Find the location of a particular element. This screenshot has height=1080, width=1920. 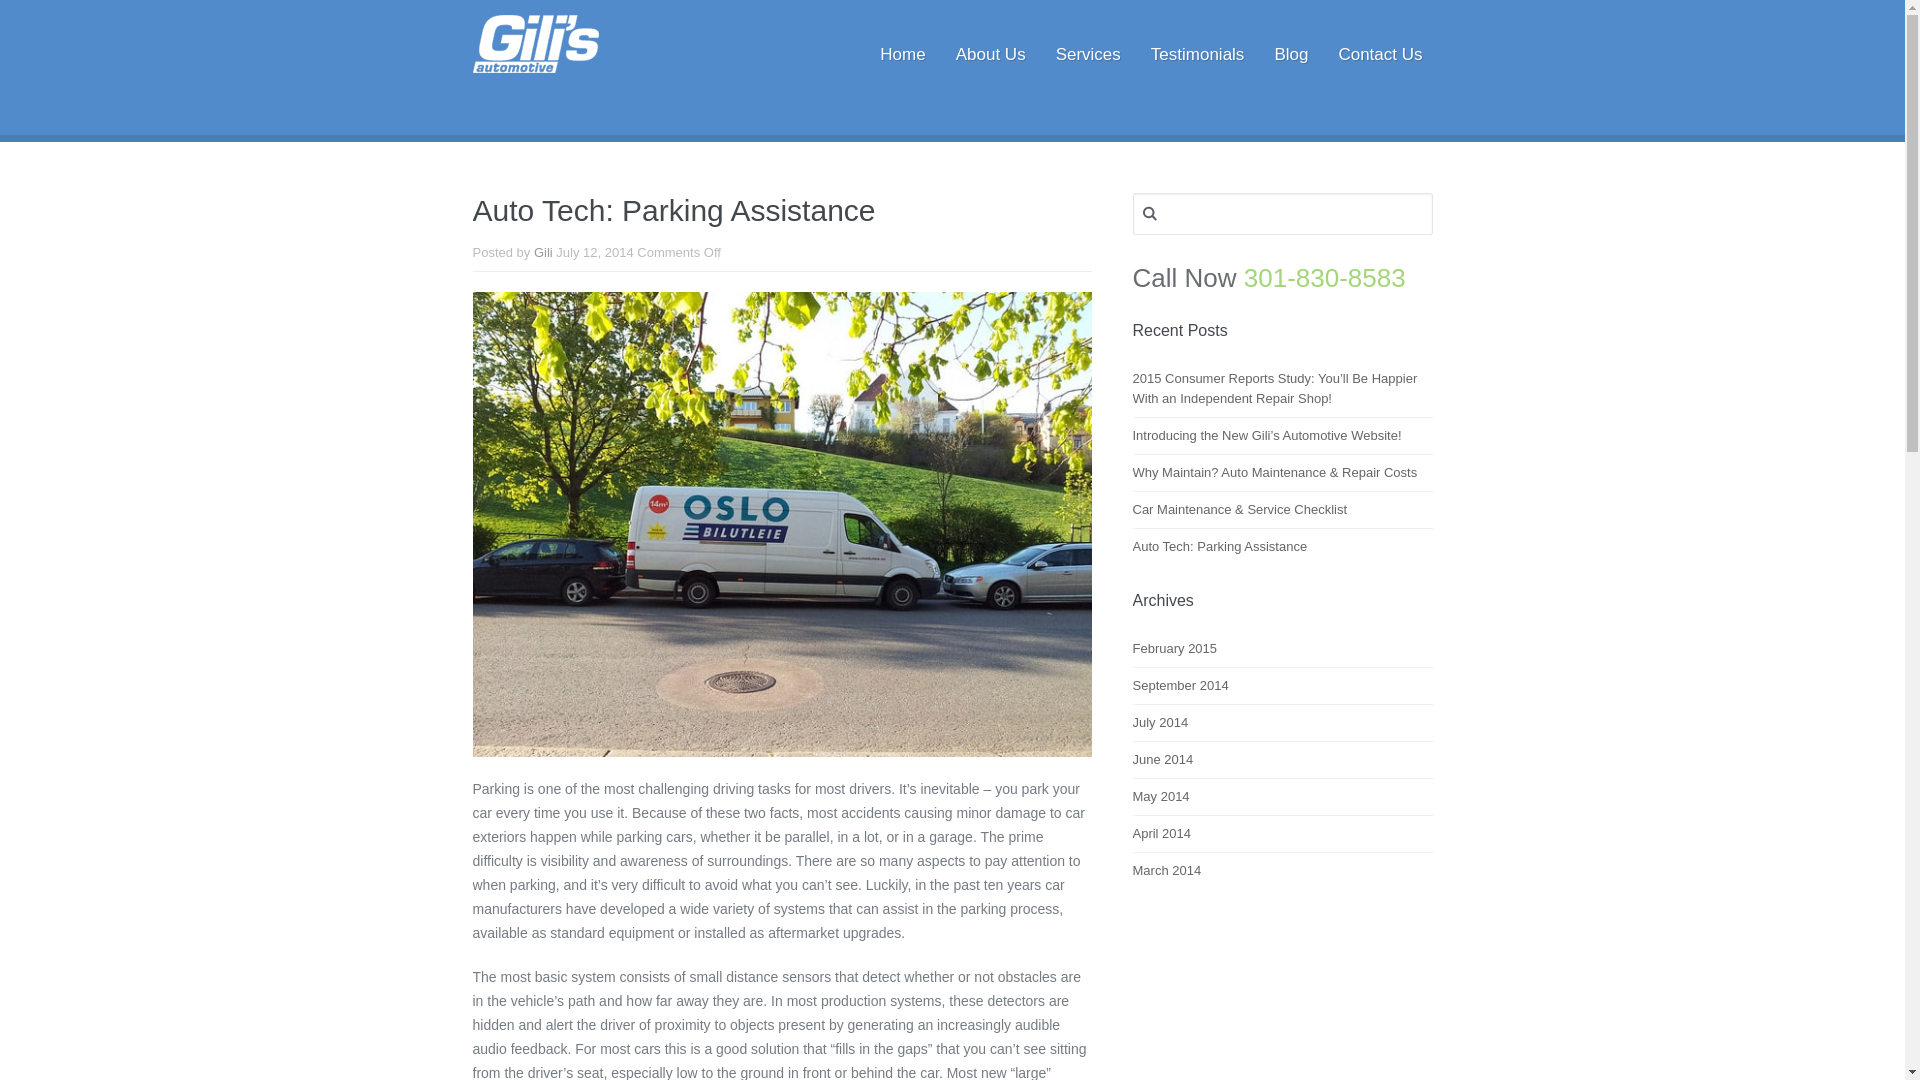

Contact Us is located at coordinates (1380, 55).